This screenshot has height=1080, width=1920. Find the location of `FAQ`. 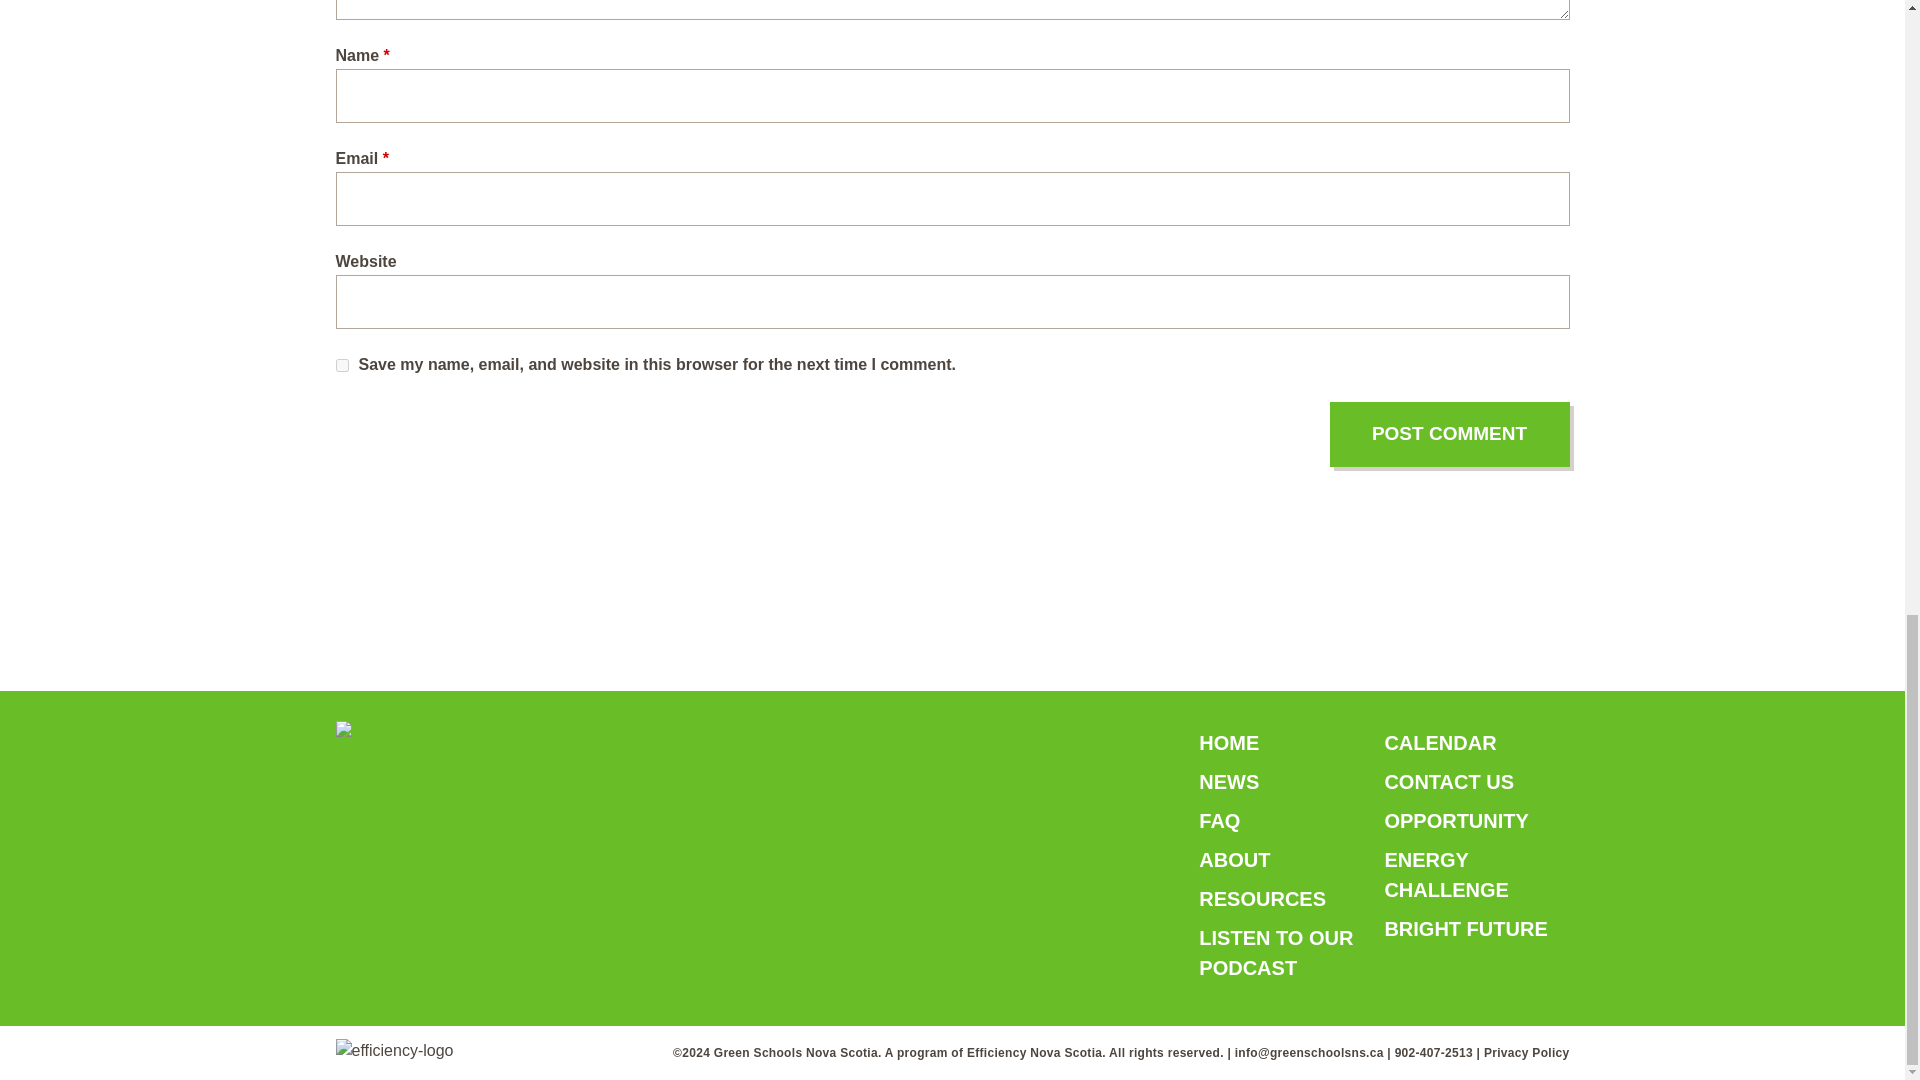

FAQ is located at coordinates (1219, 820).